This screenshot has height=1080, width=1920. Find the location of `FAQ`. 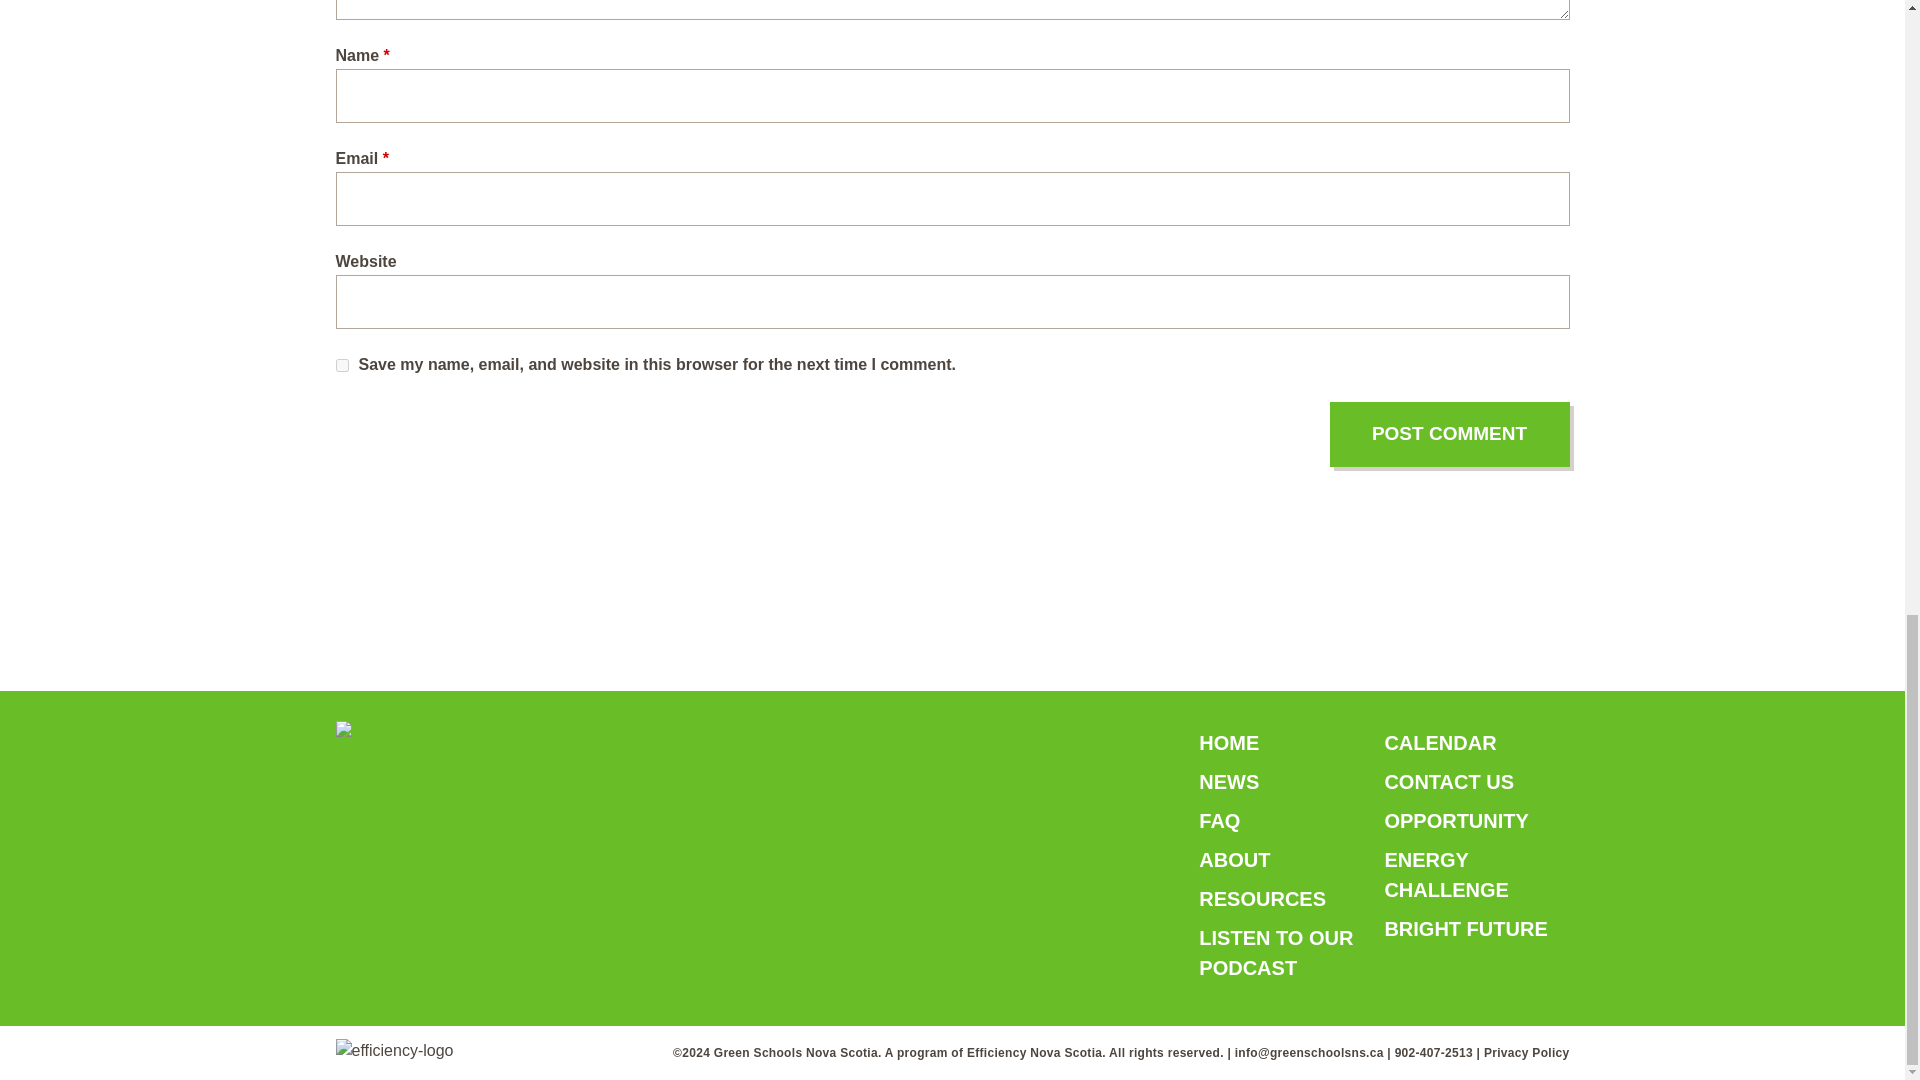

FAQ is located at coordinates (1219, 820).